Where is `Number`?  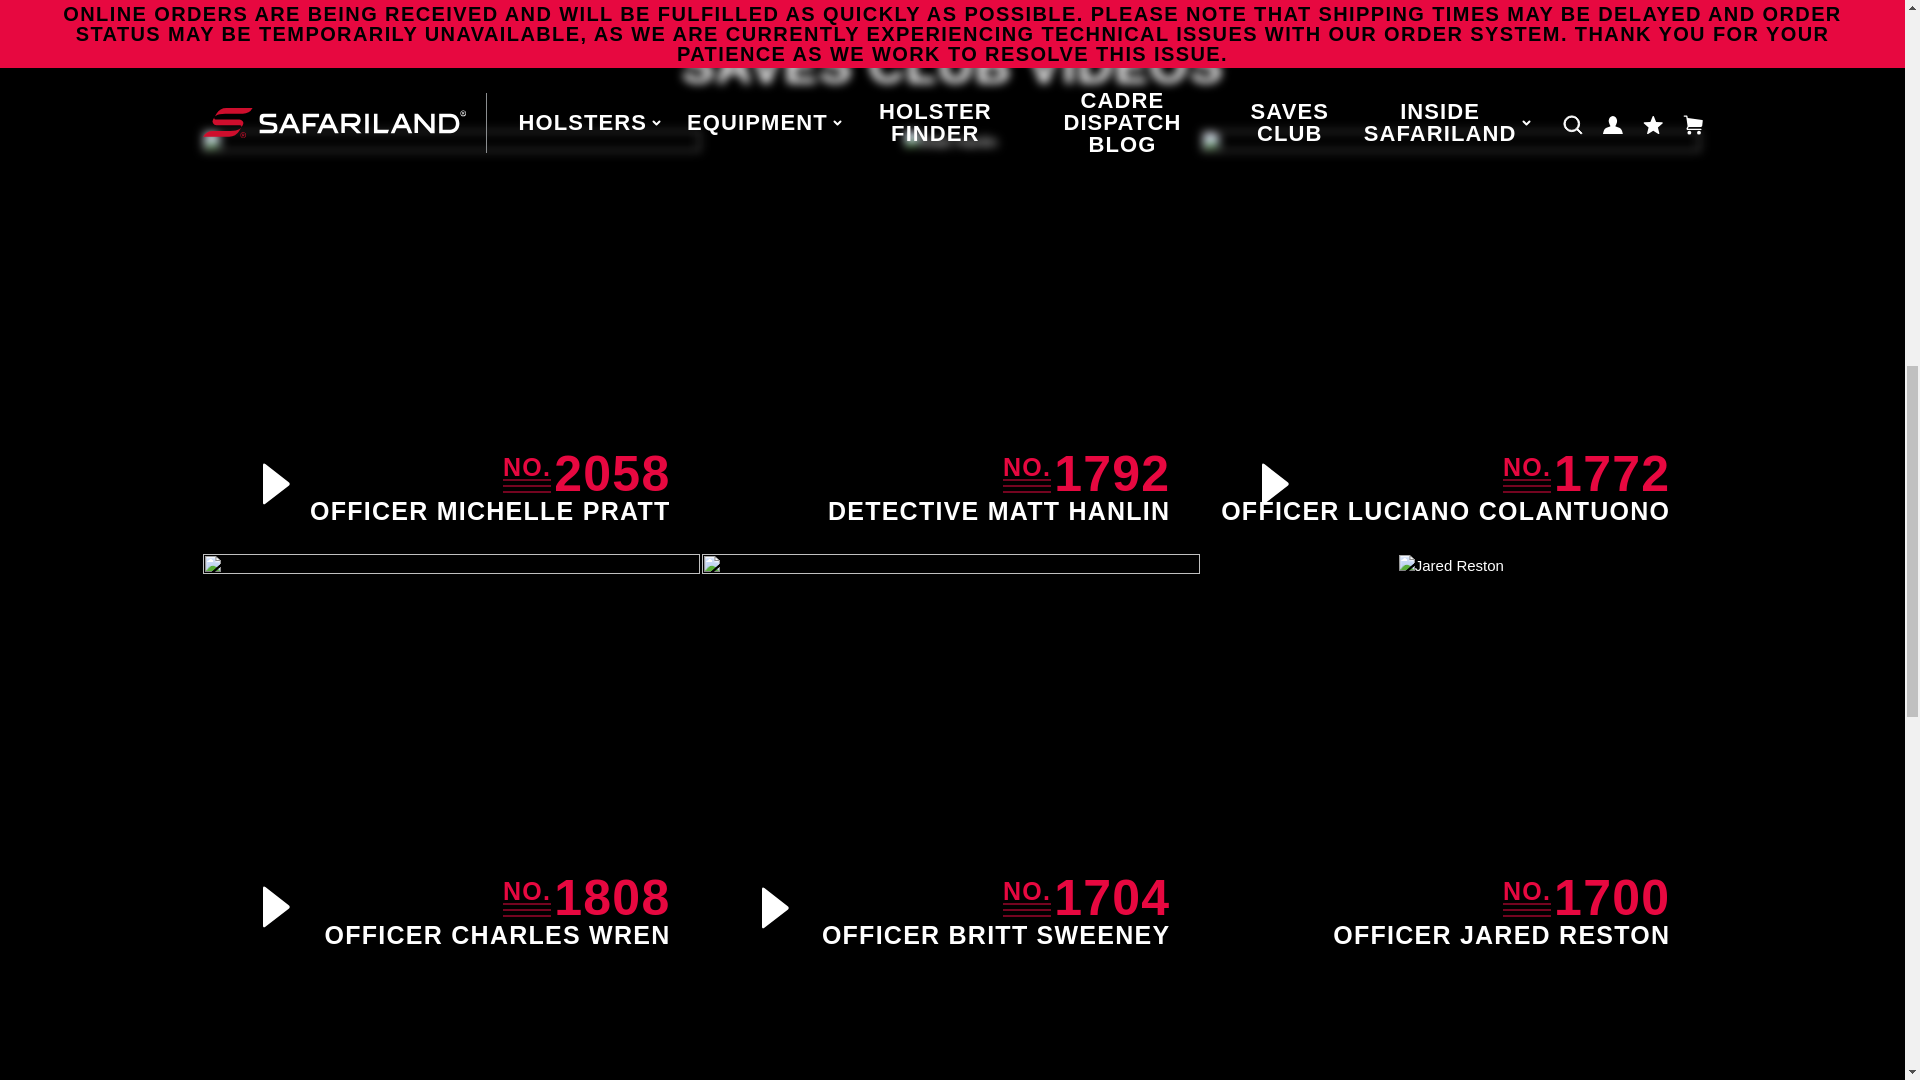 Number is located at coordinates (1527, 898).